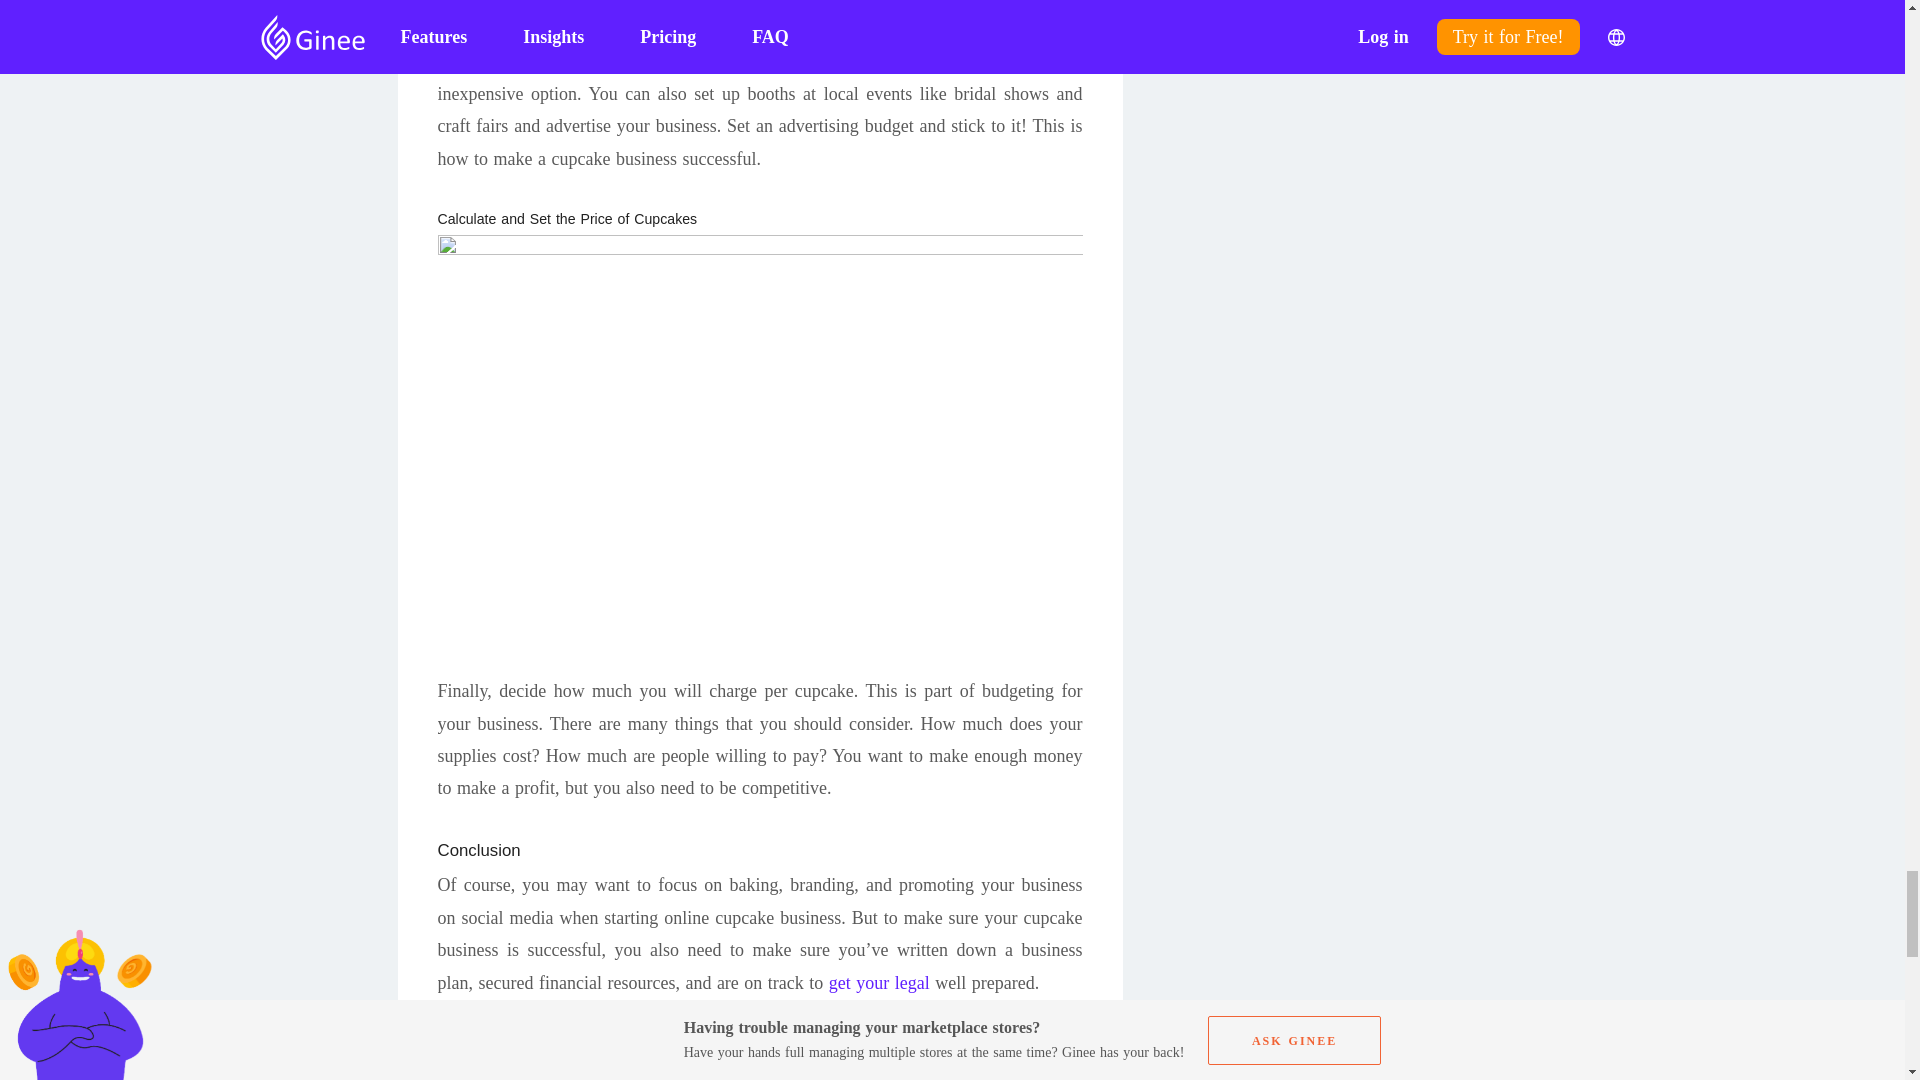 The height and width of the screenshot is (1080, 1920). I want to click on Ginee Philippines, so click(894, 1074).